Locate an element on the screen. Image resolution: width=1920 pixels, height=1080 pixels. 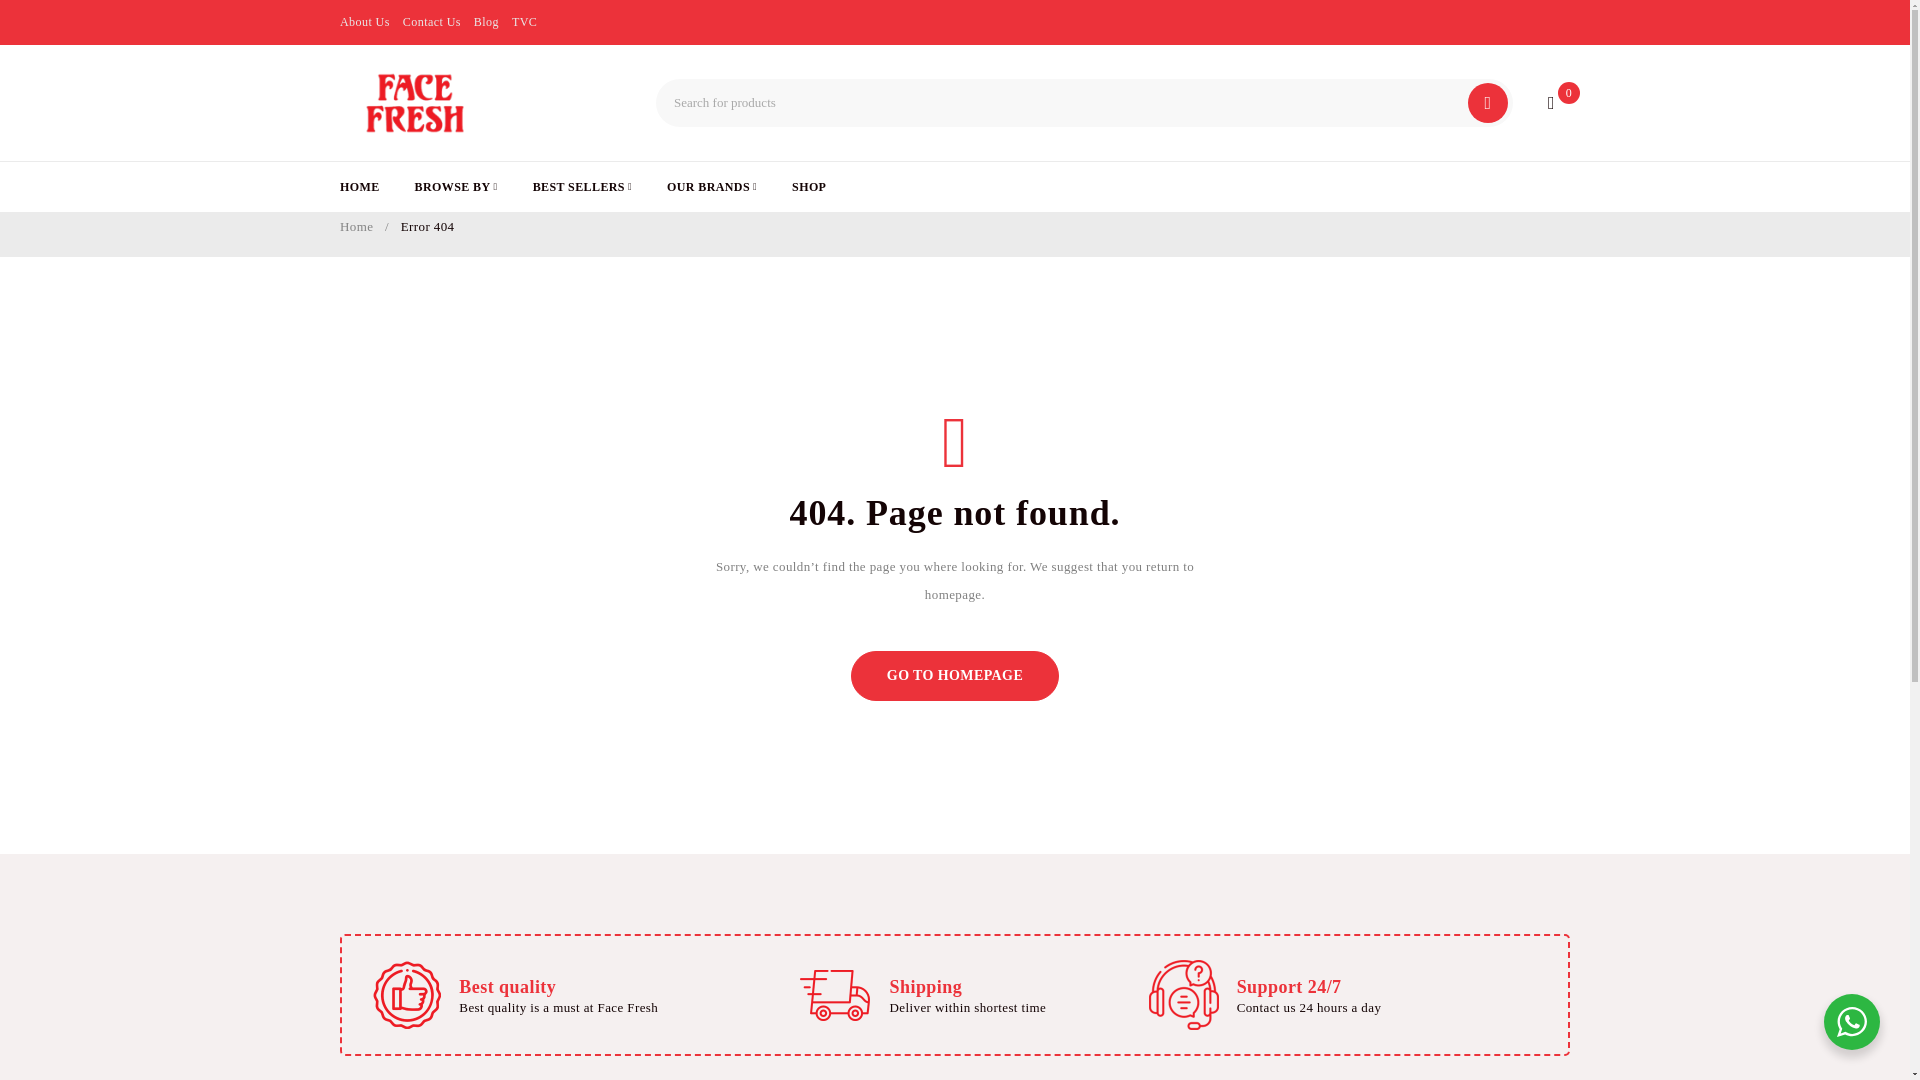
Blog is located at coordinates (486, 21).